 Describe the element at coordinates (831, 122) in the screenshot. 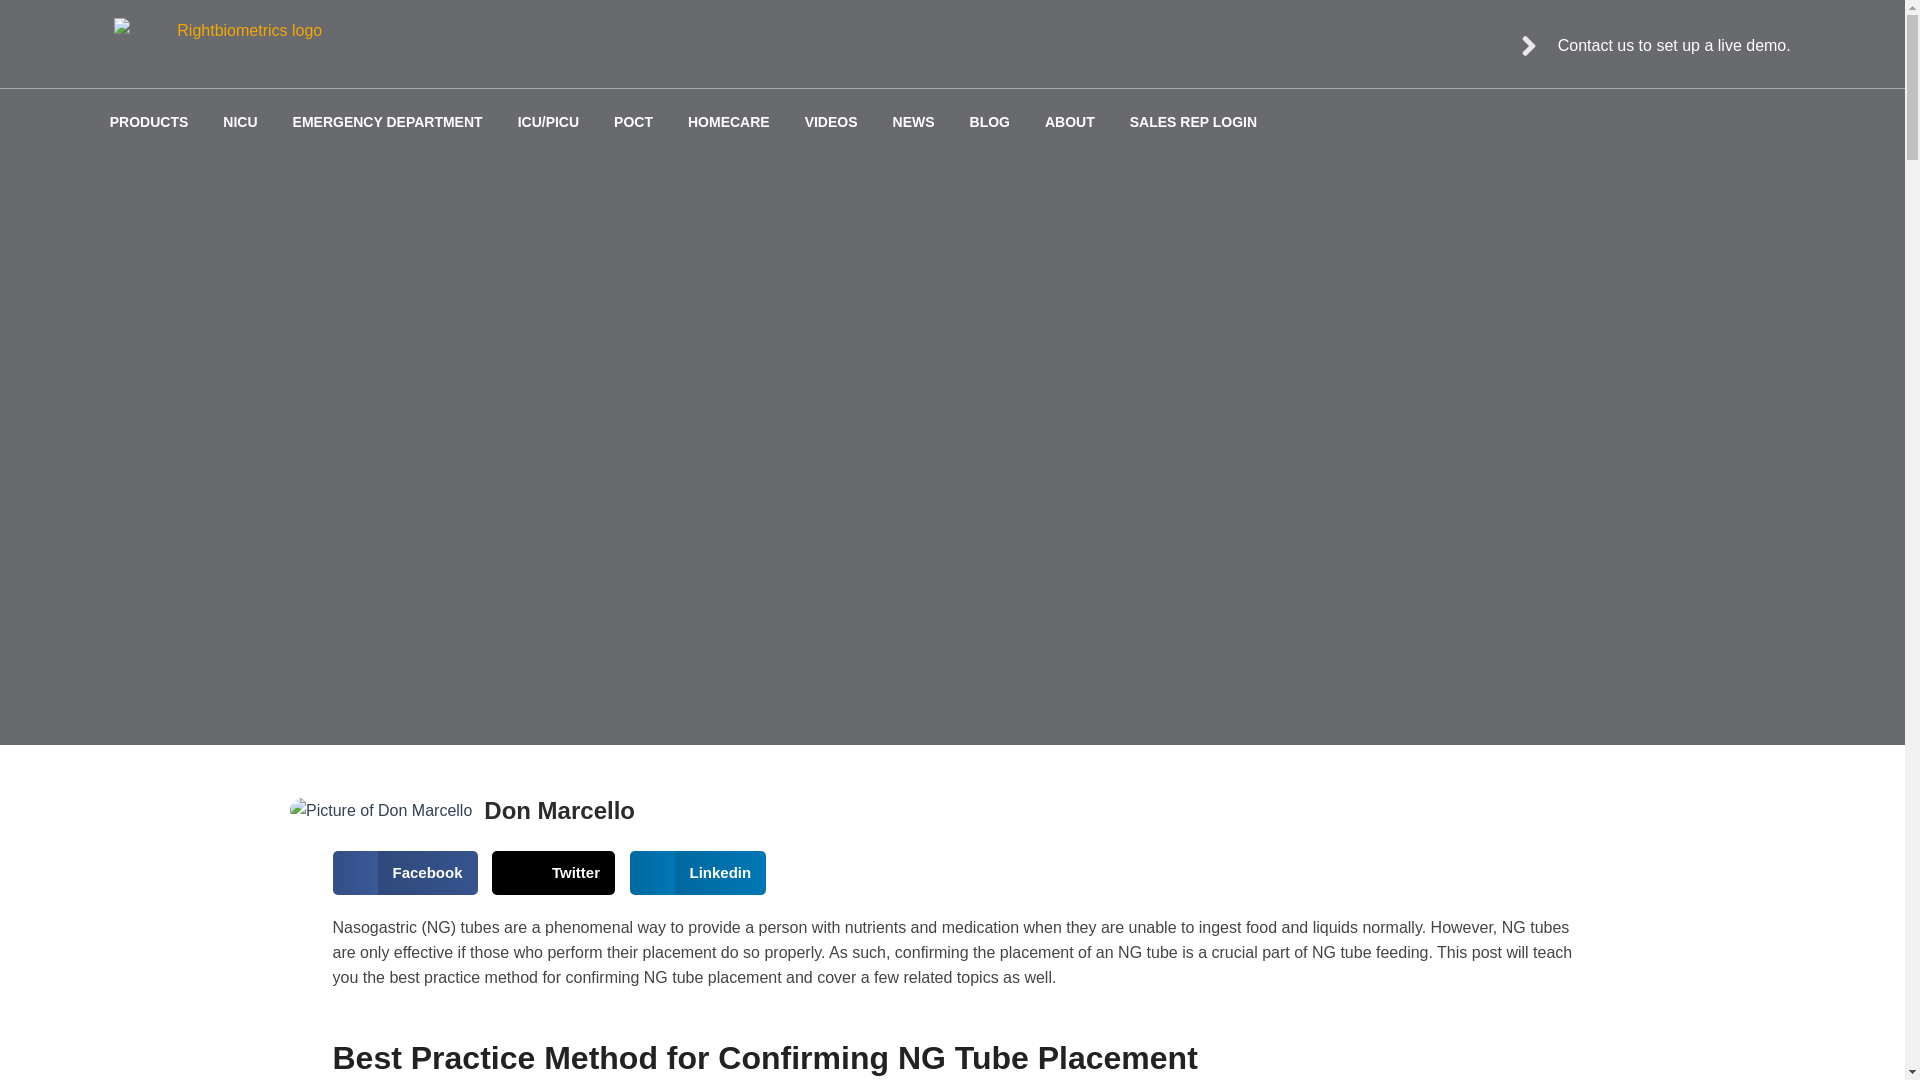

I see `VIDEOS` at that location.